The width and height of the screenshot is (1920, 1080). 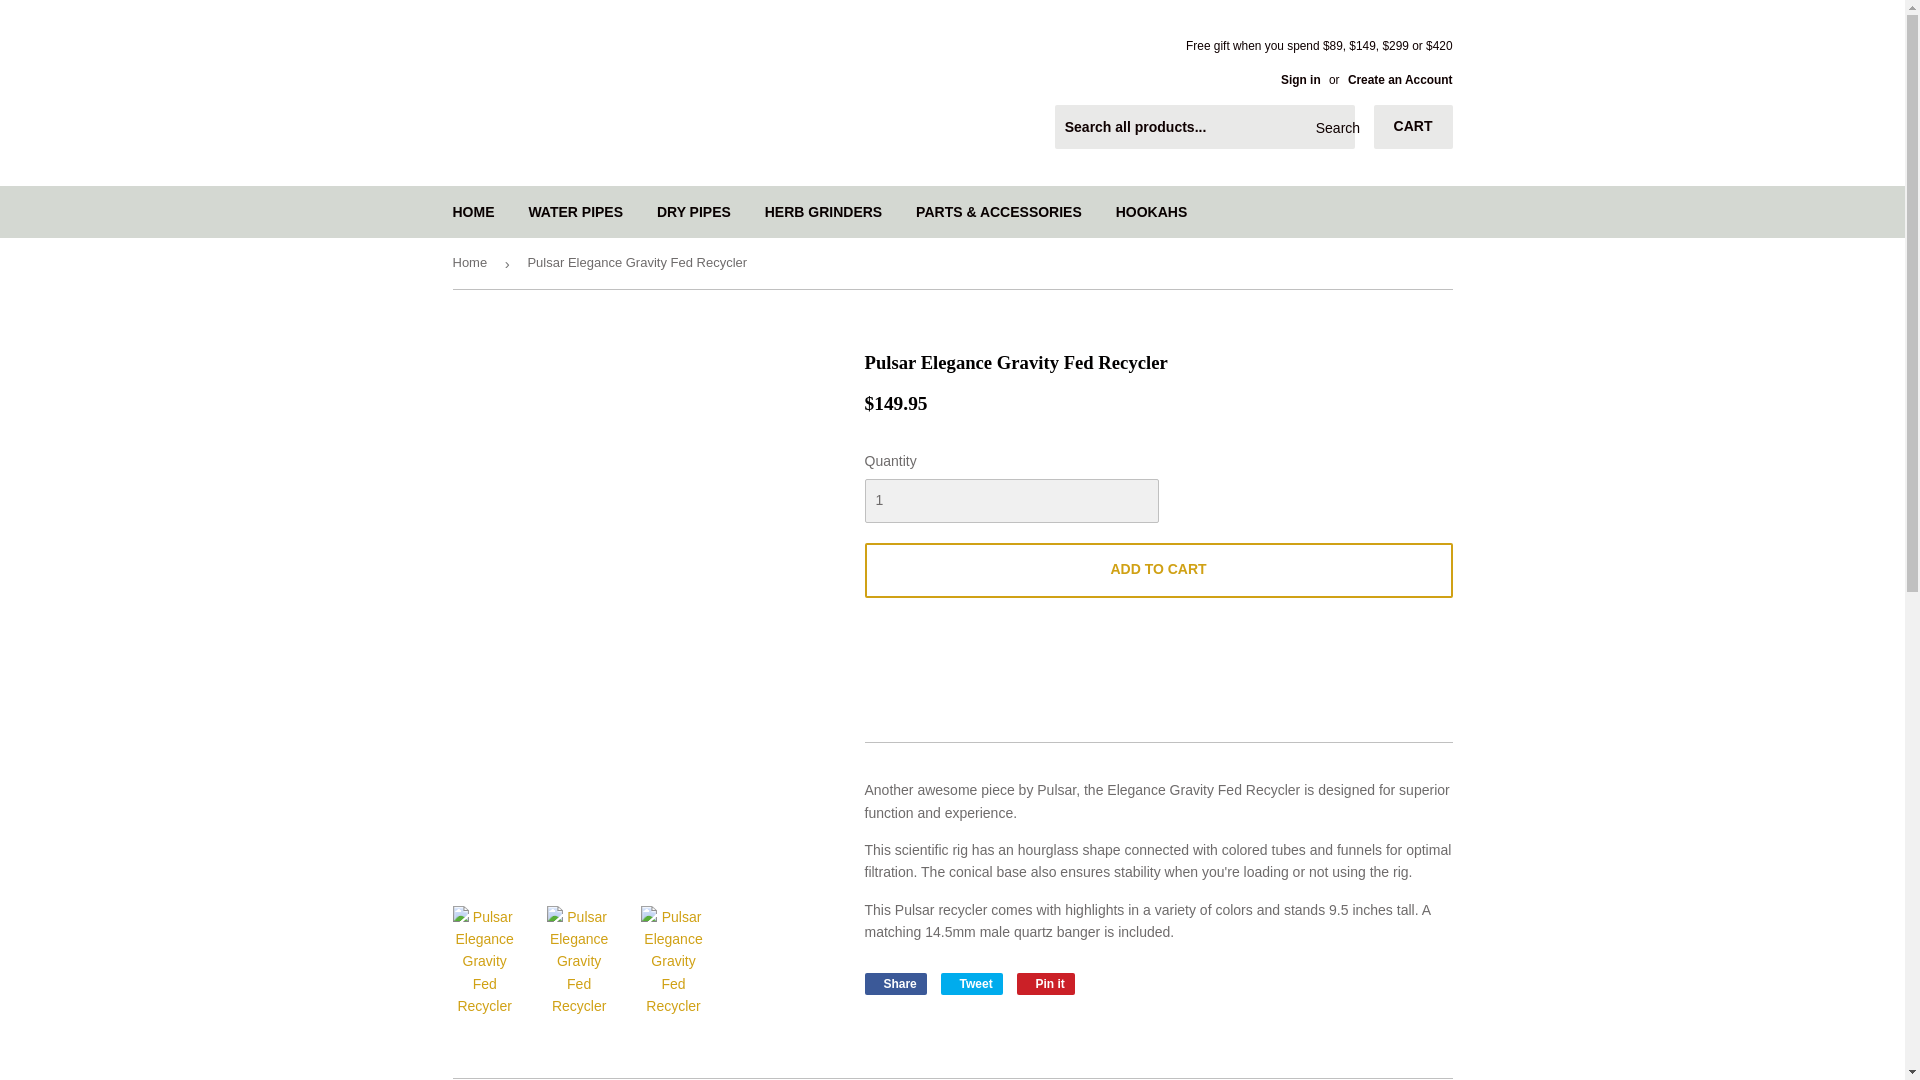 I want to click on Sign in, so click(x=1300, y=80).